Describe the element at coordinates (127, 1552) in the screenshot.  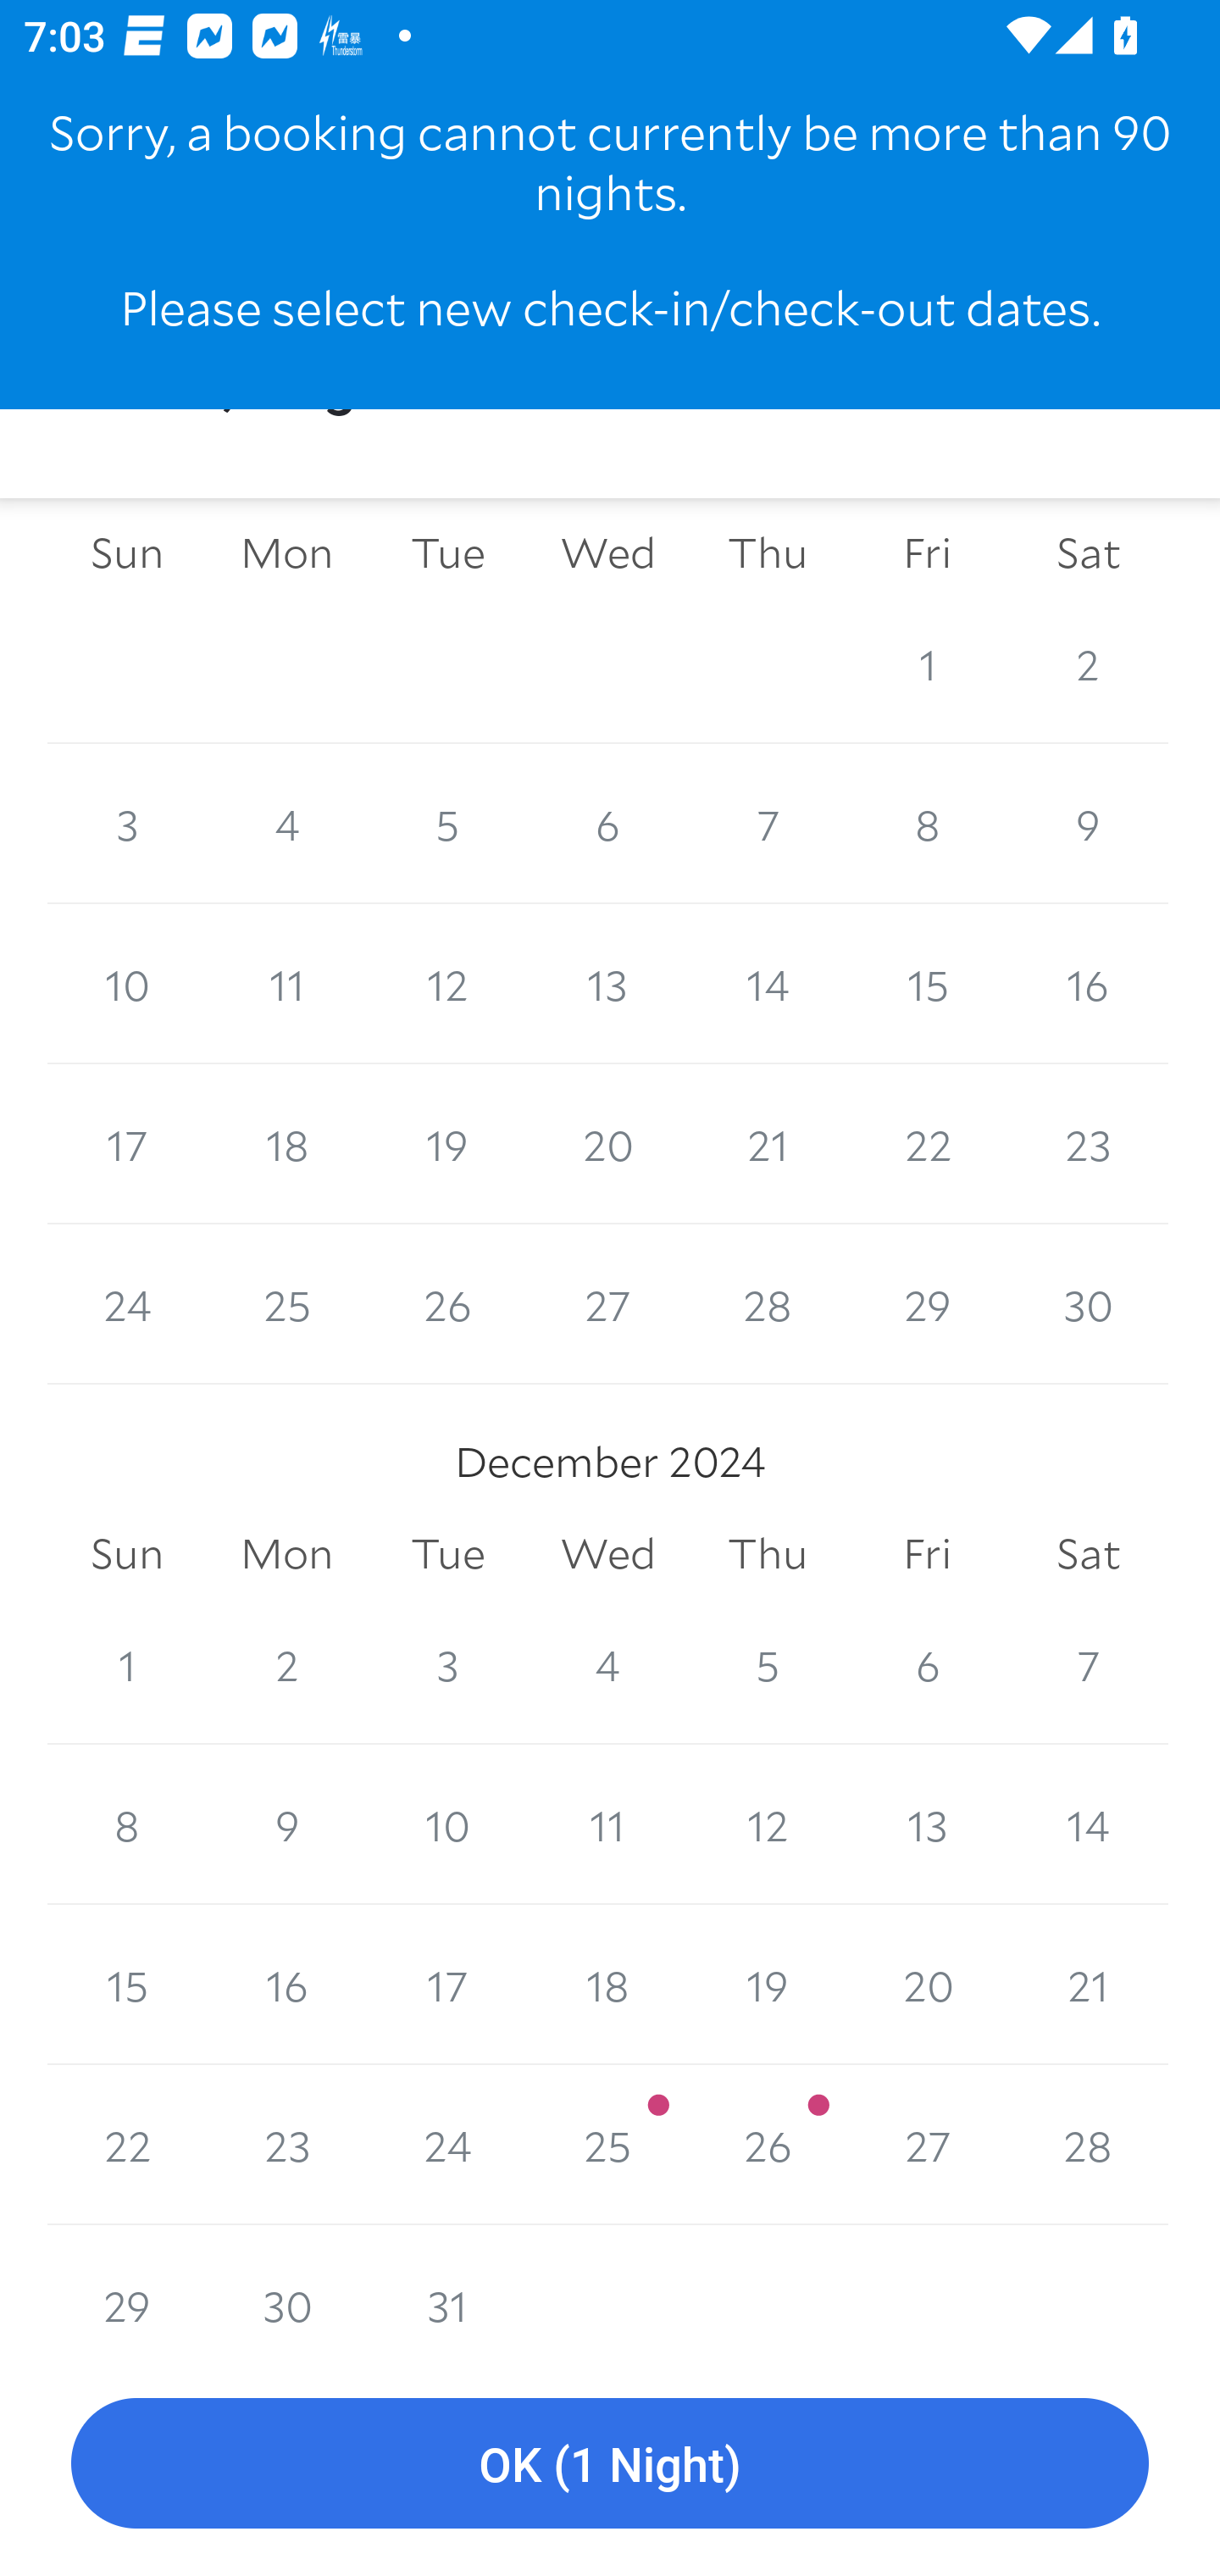
I see `Sun` at that location.